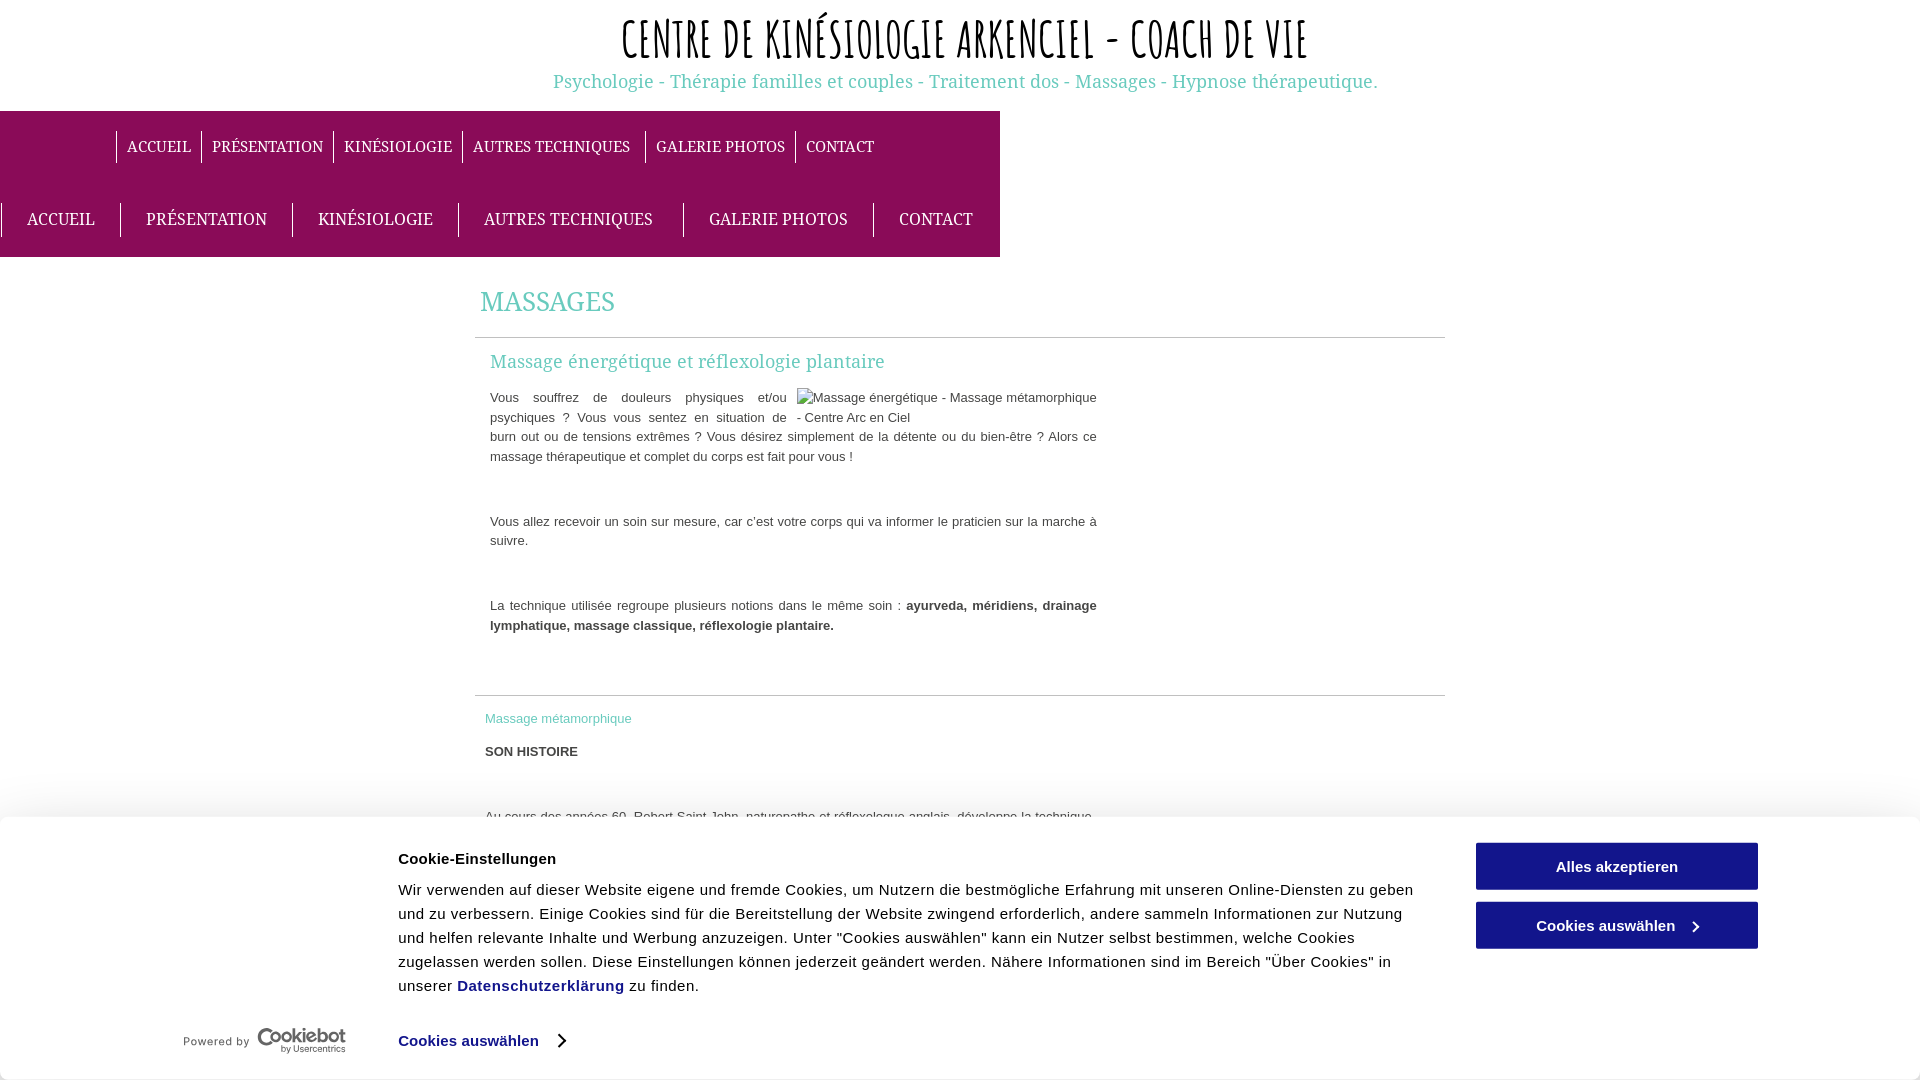 This screenshot has width=1920, height=1080. Describe the element at coordinates (936, 220) in the screenshot. I see `CONTACT` at that location.